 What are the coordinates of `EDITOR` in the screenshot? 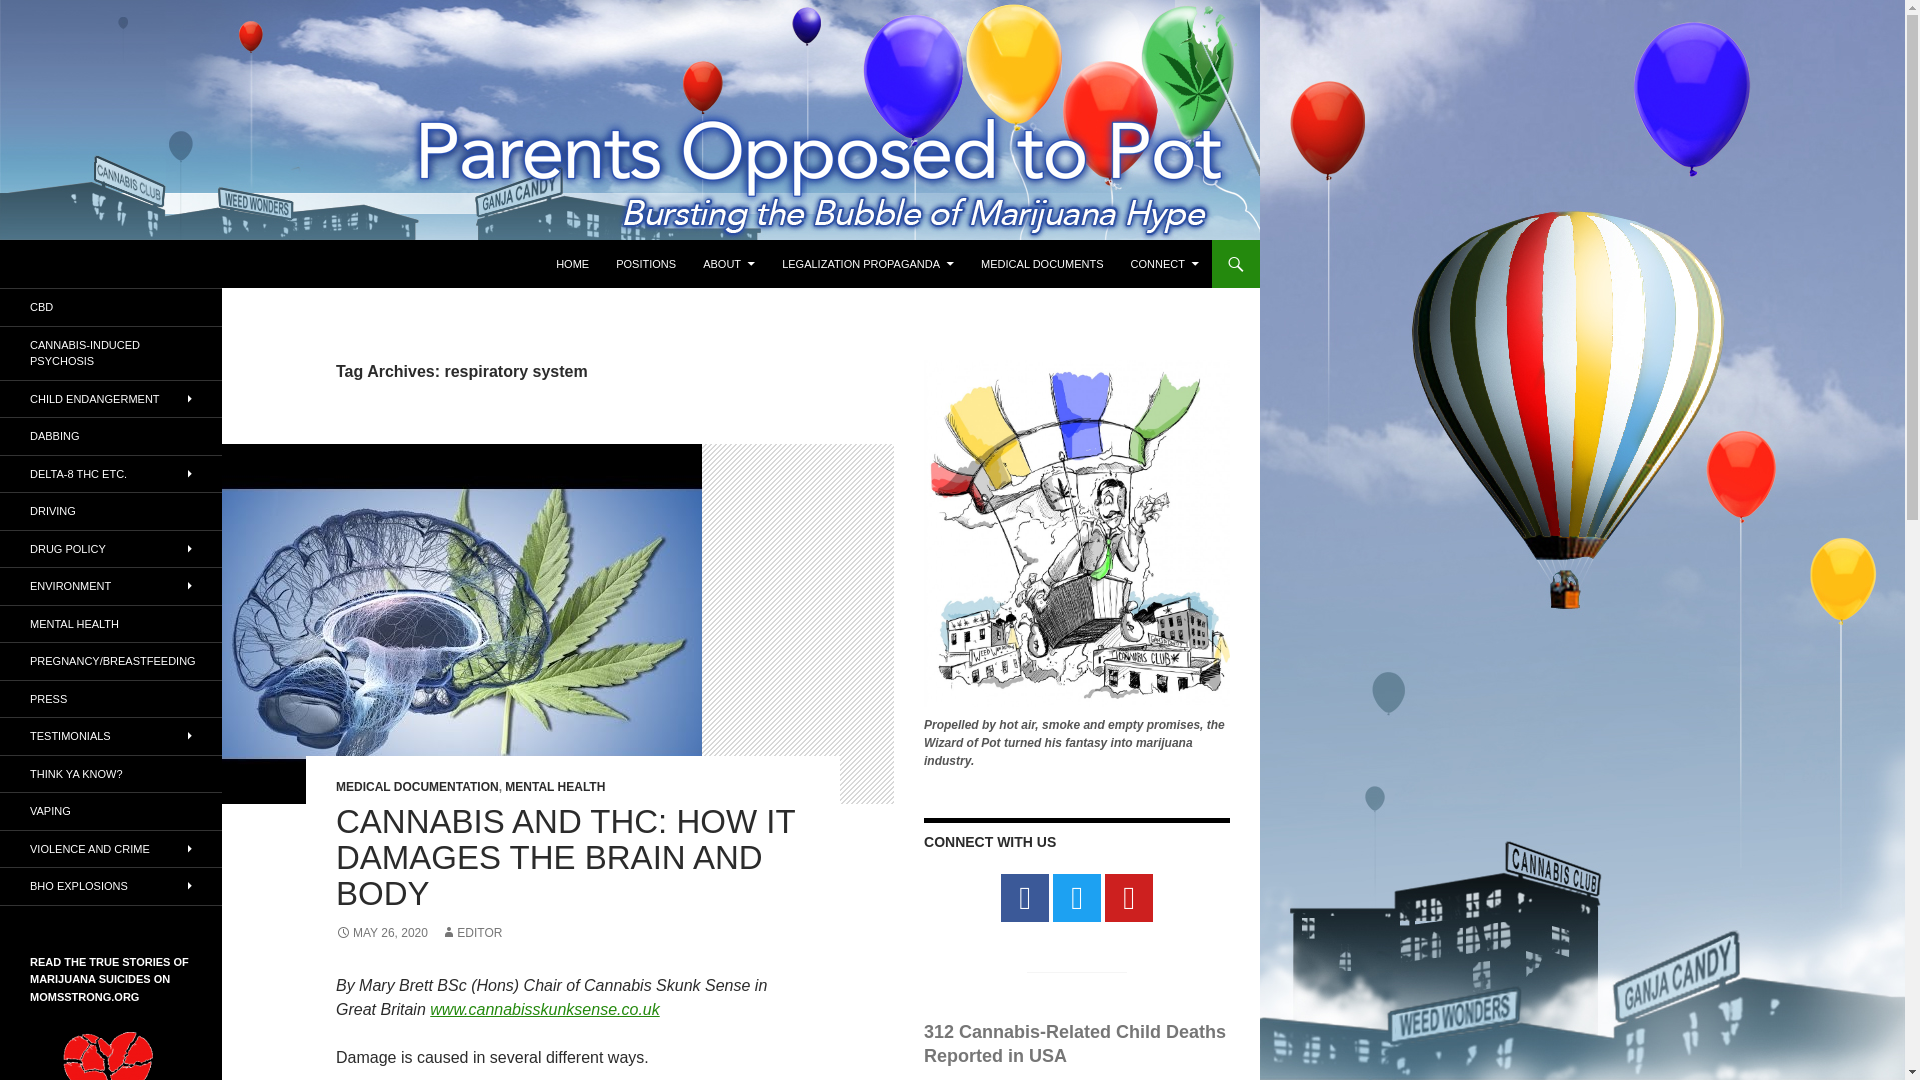 It's located at (471, 932).